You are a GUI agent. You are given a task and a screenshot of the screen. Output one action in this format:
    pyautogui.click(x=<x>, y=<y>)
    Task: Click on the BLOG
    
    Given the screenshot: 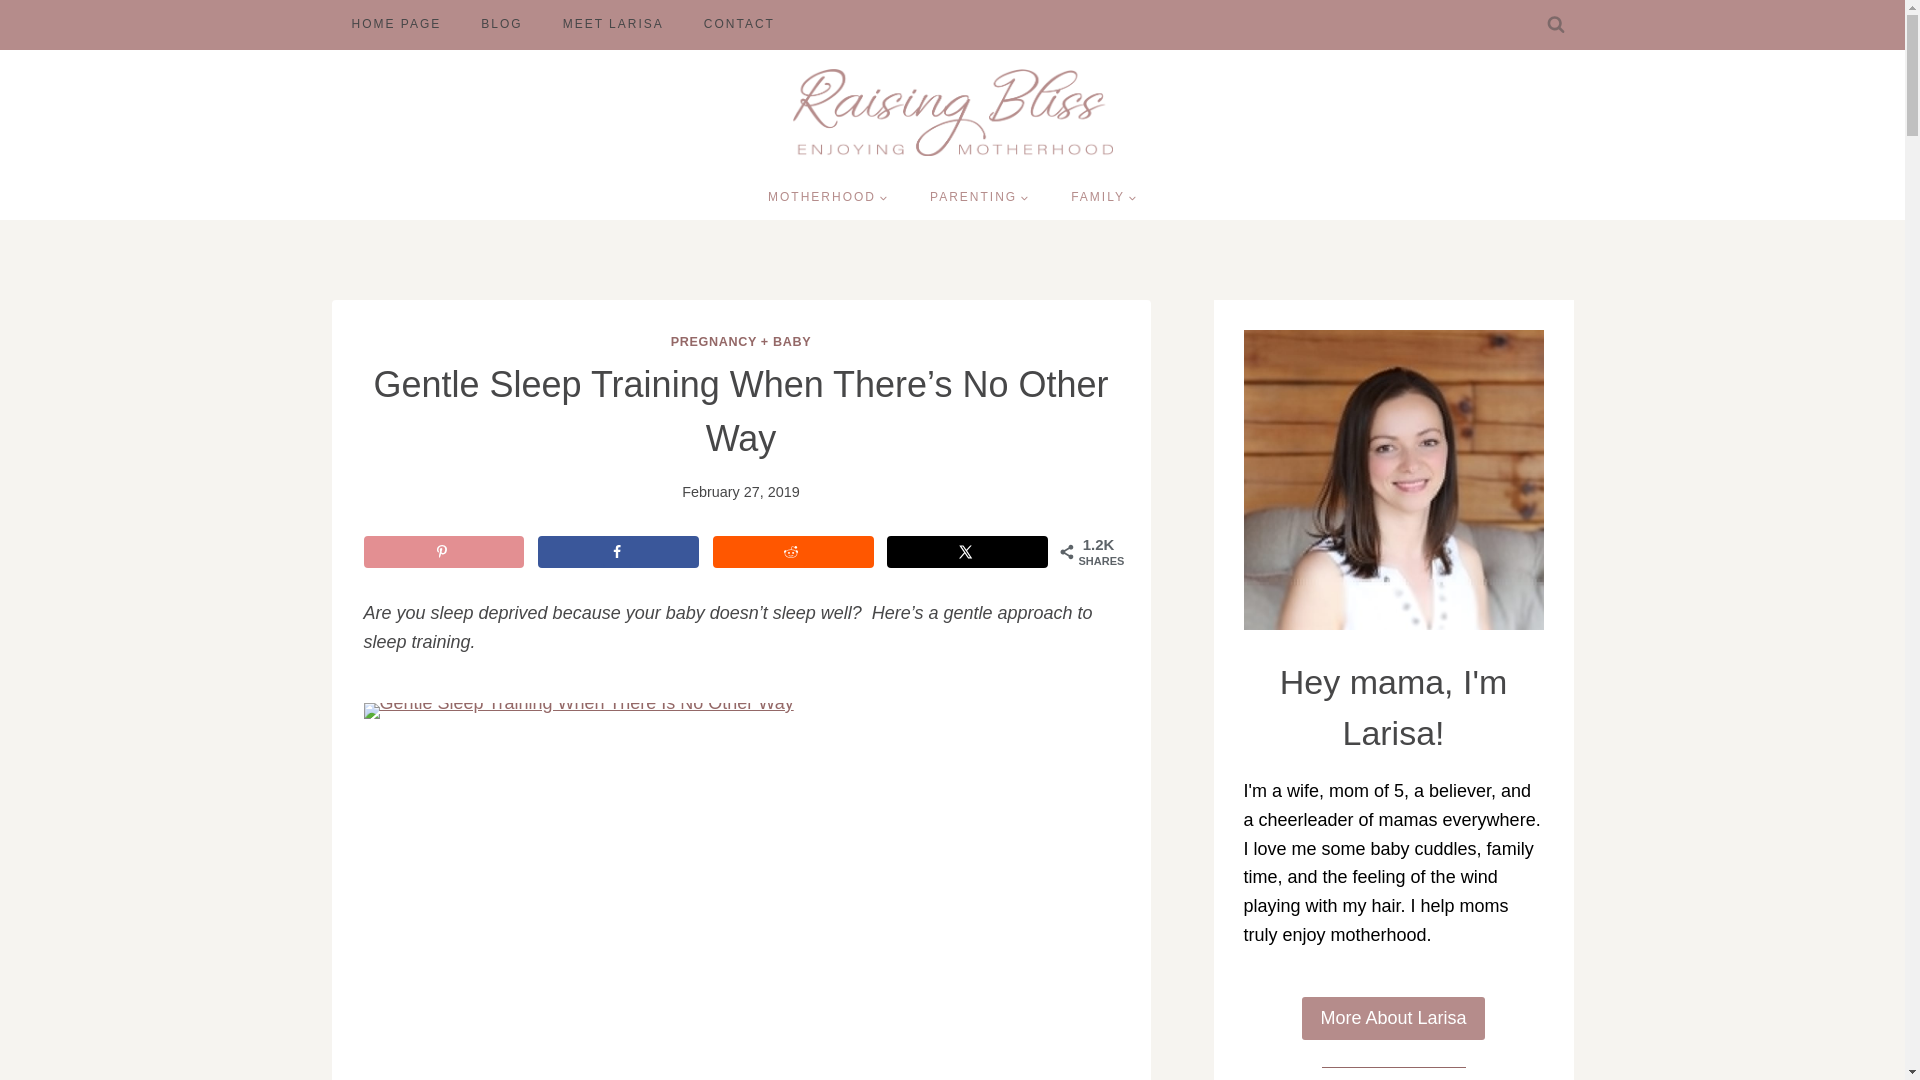 What is the action you would take?
    pyautogui.click(x=500, y=24)
    